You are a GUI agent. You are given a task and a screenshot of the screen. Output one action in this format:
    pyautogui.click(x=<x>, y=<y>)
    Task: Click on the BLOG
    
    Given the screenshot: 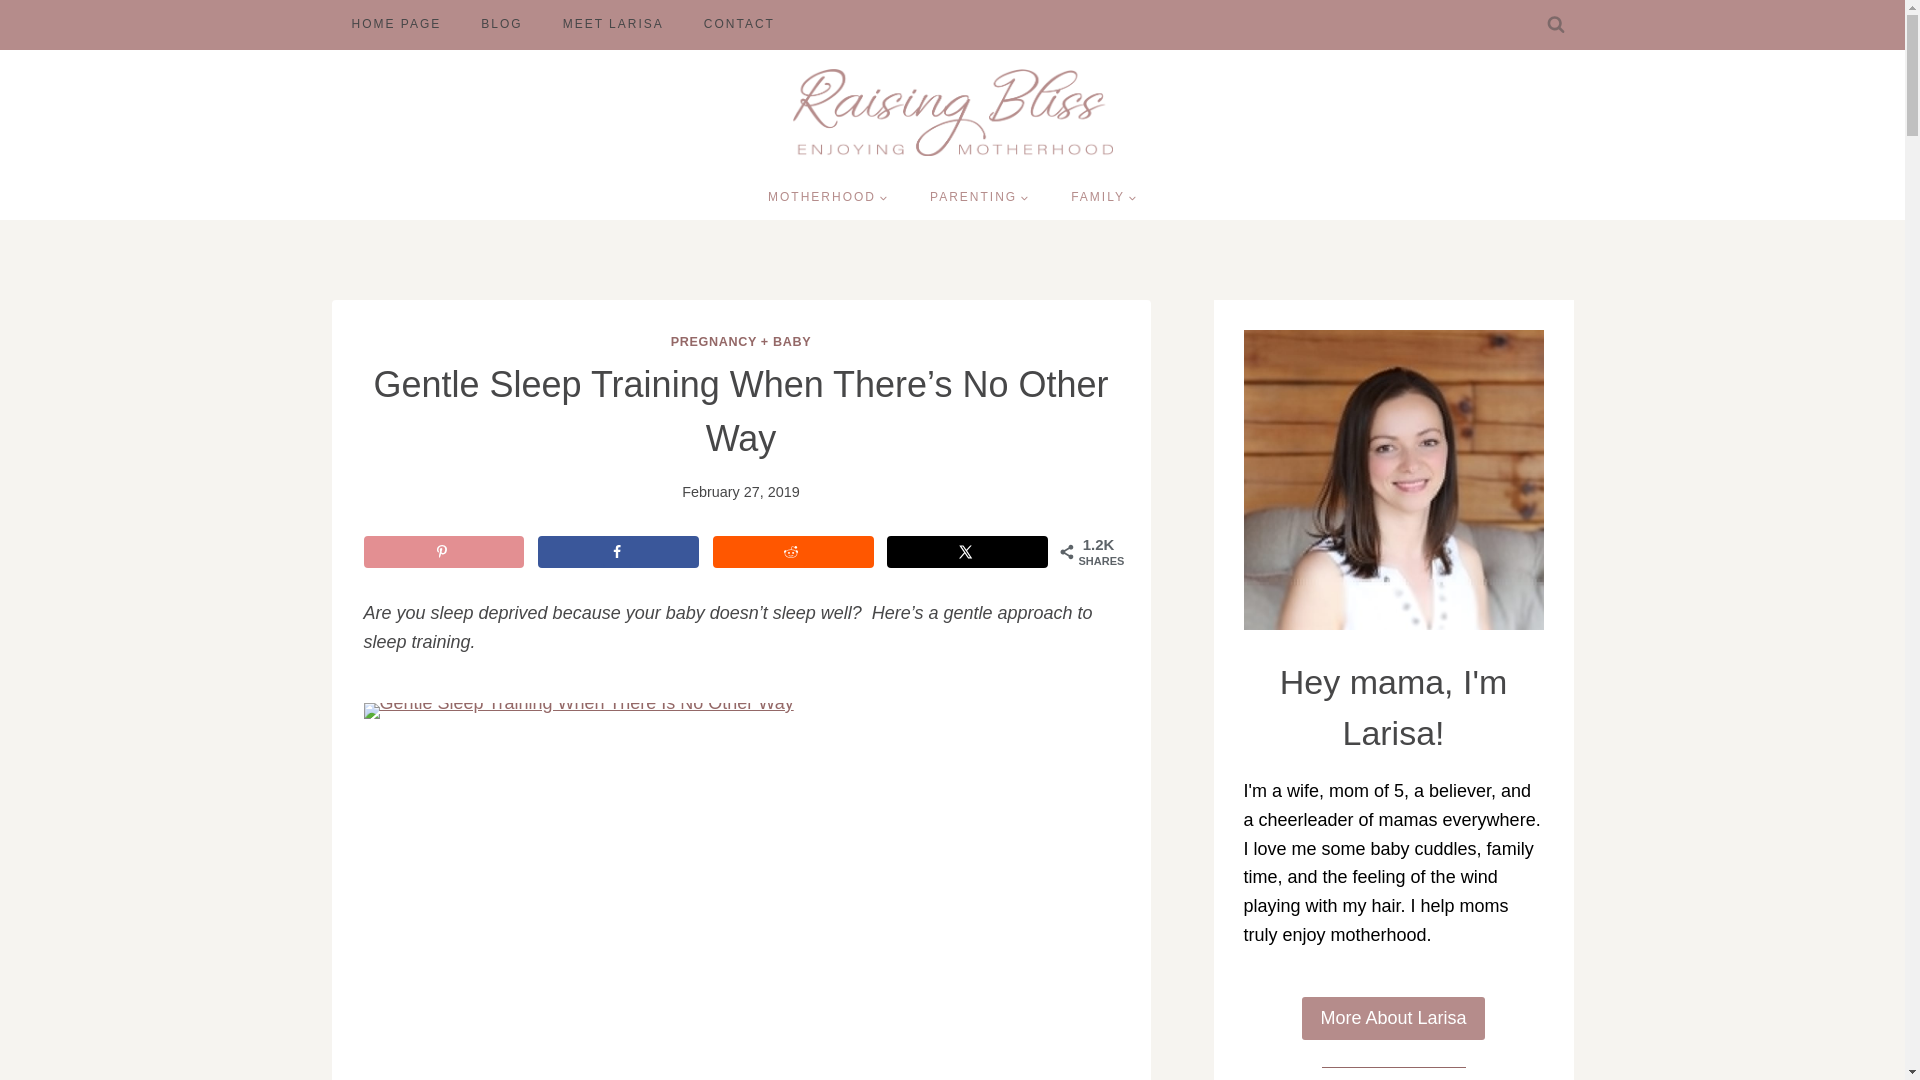 What is the action you would take?
    pyautogui.click(x=500, y=24)
    